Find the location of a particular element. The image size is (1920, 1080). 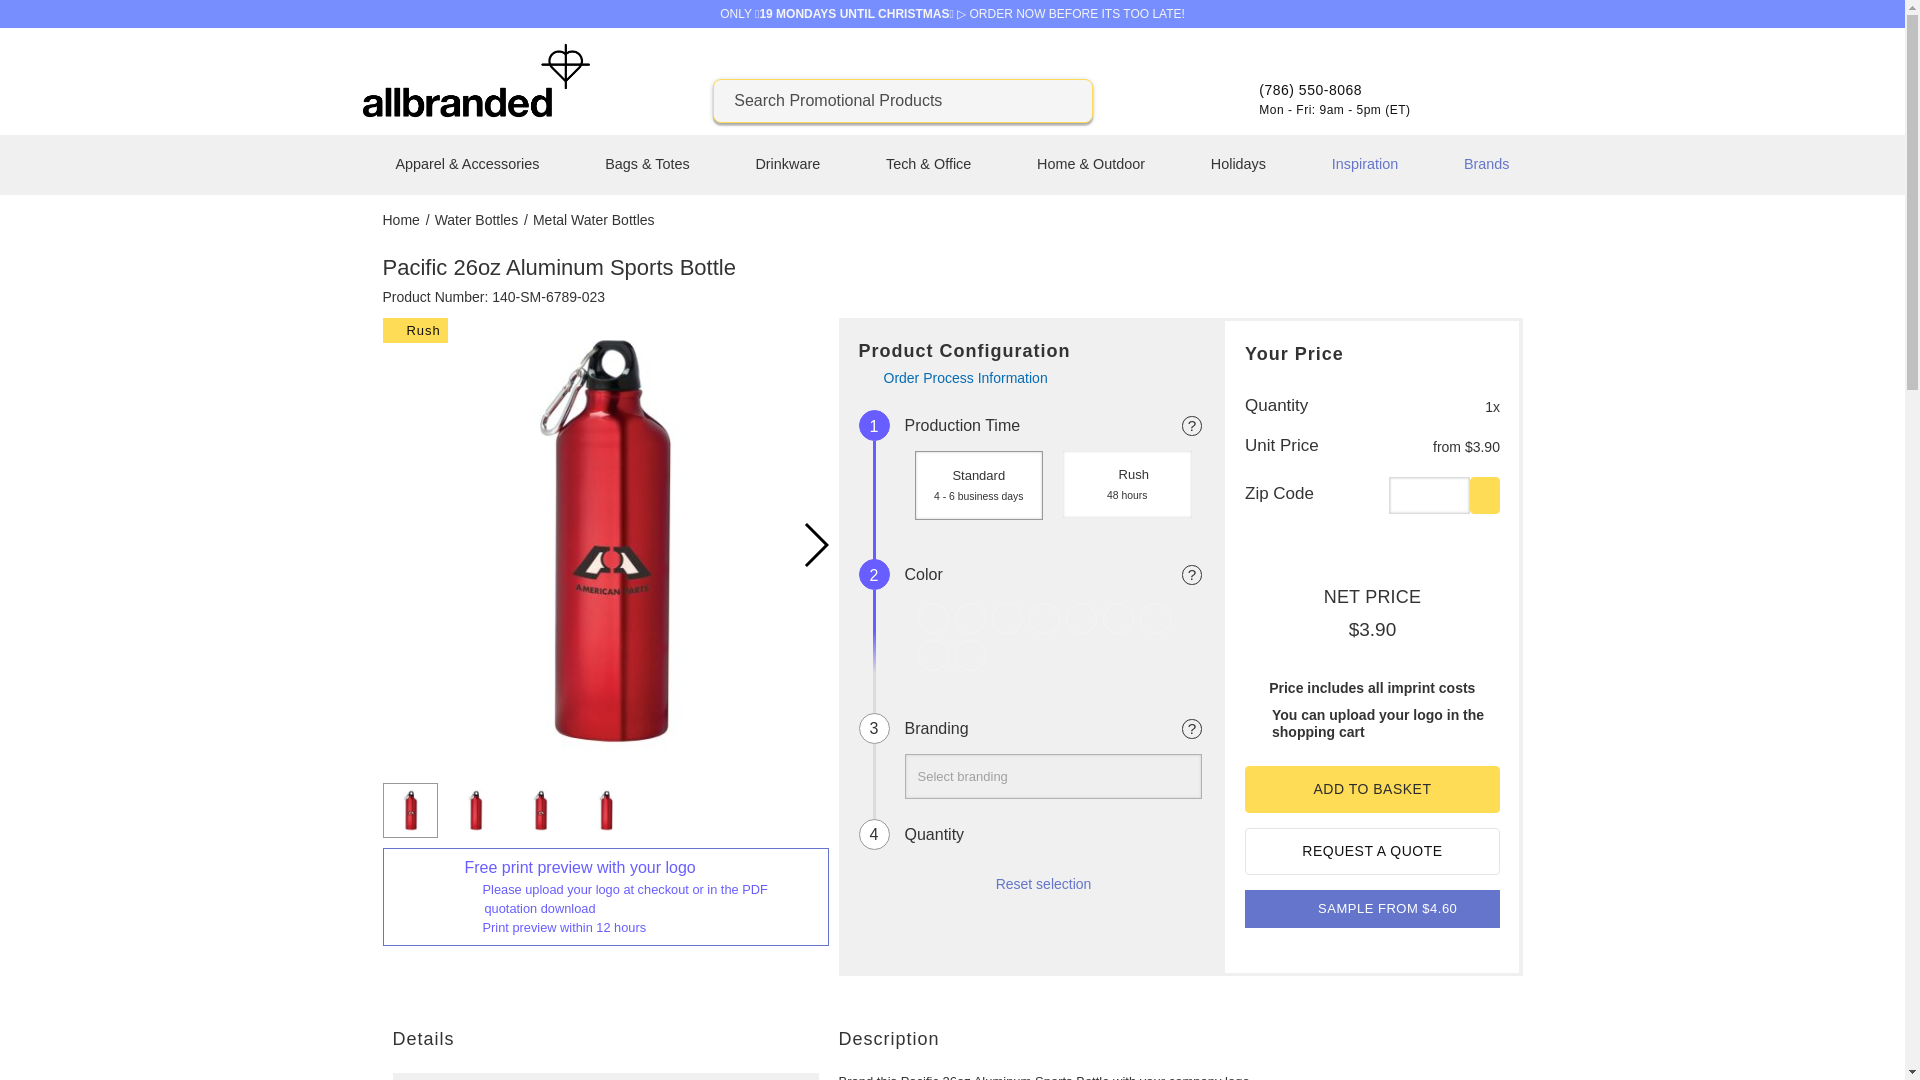

Black is located at coordinates (932, 618).